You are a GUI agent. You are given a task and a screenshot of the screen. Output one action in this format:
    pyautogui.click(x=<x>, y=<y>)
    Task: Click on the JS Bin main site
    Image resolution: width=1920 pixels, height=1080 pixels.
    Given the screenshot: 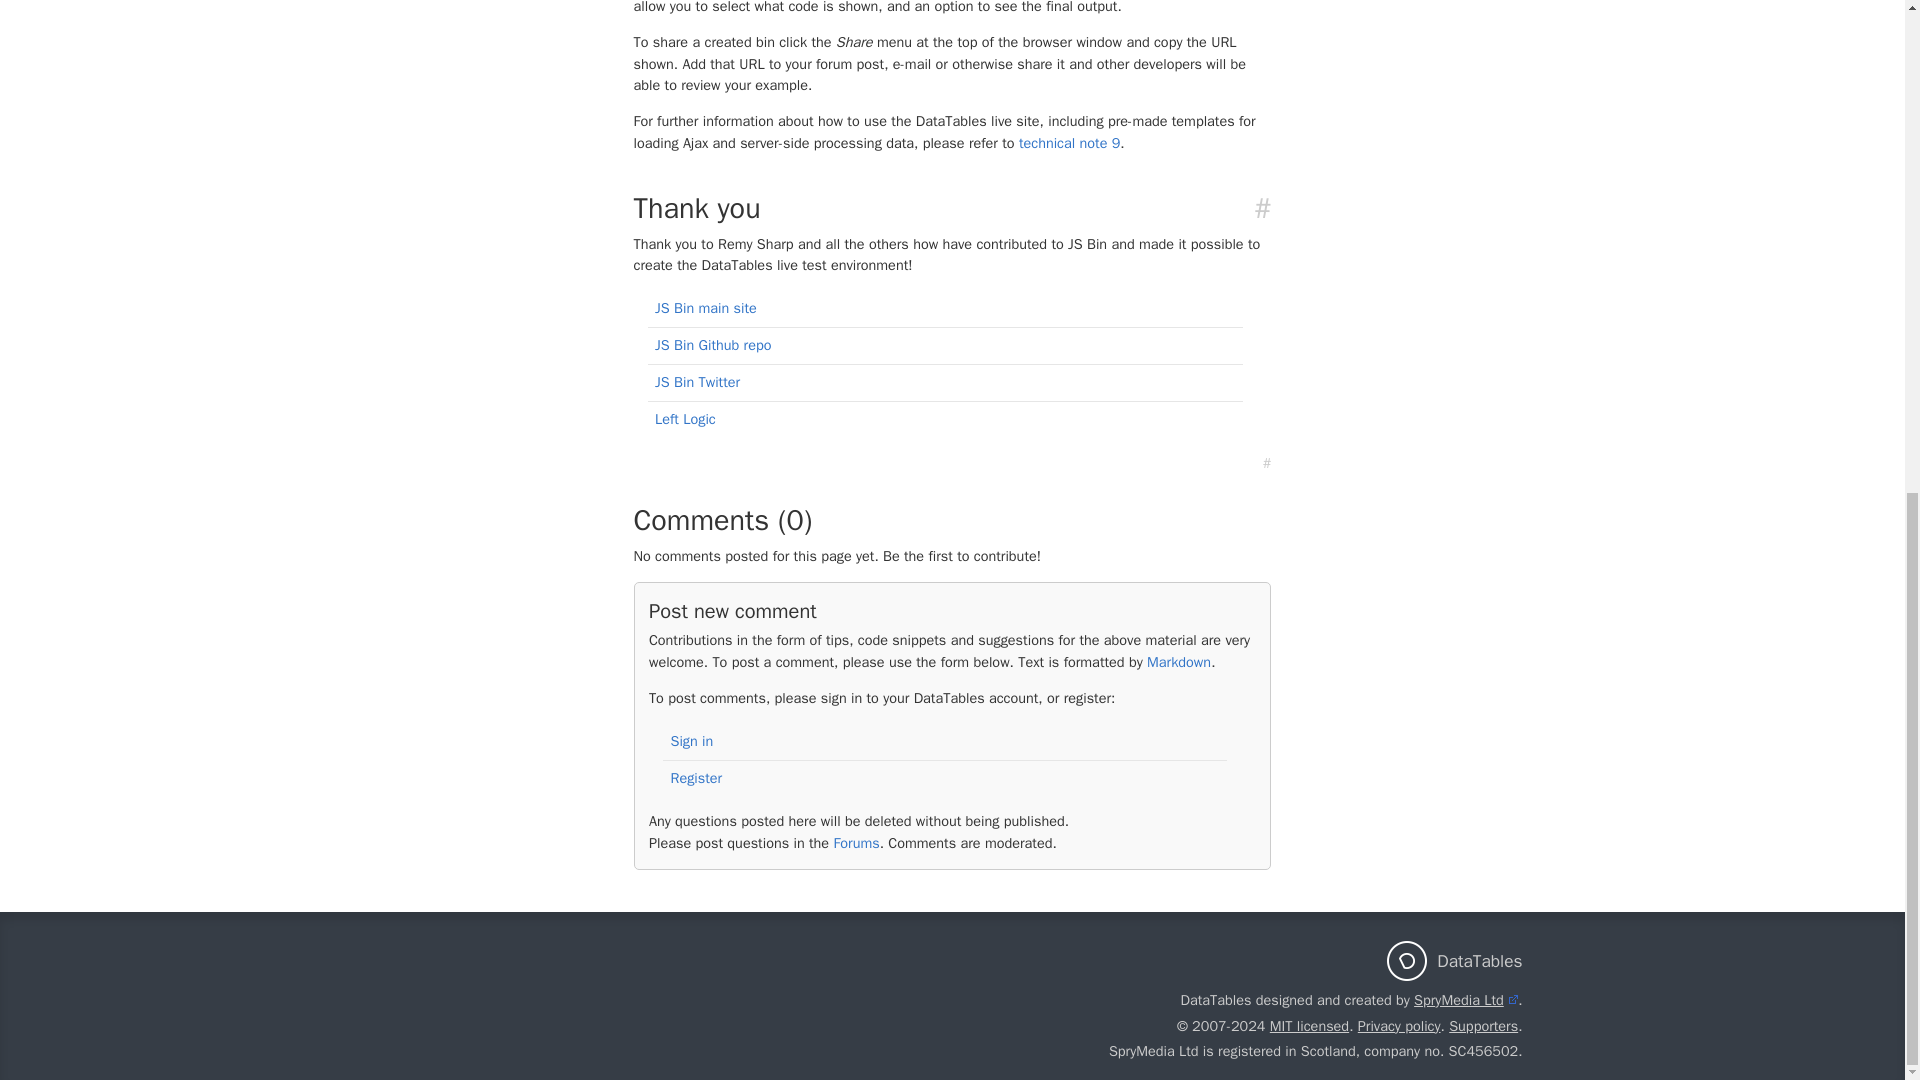 What is the action you would take?
    pyautogui.click(x=705, y=308)
    